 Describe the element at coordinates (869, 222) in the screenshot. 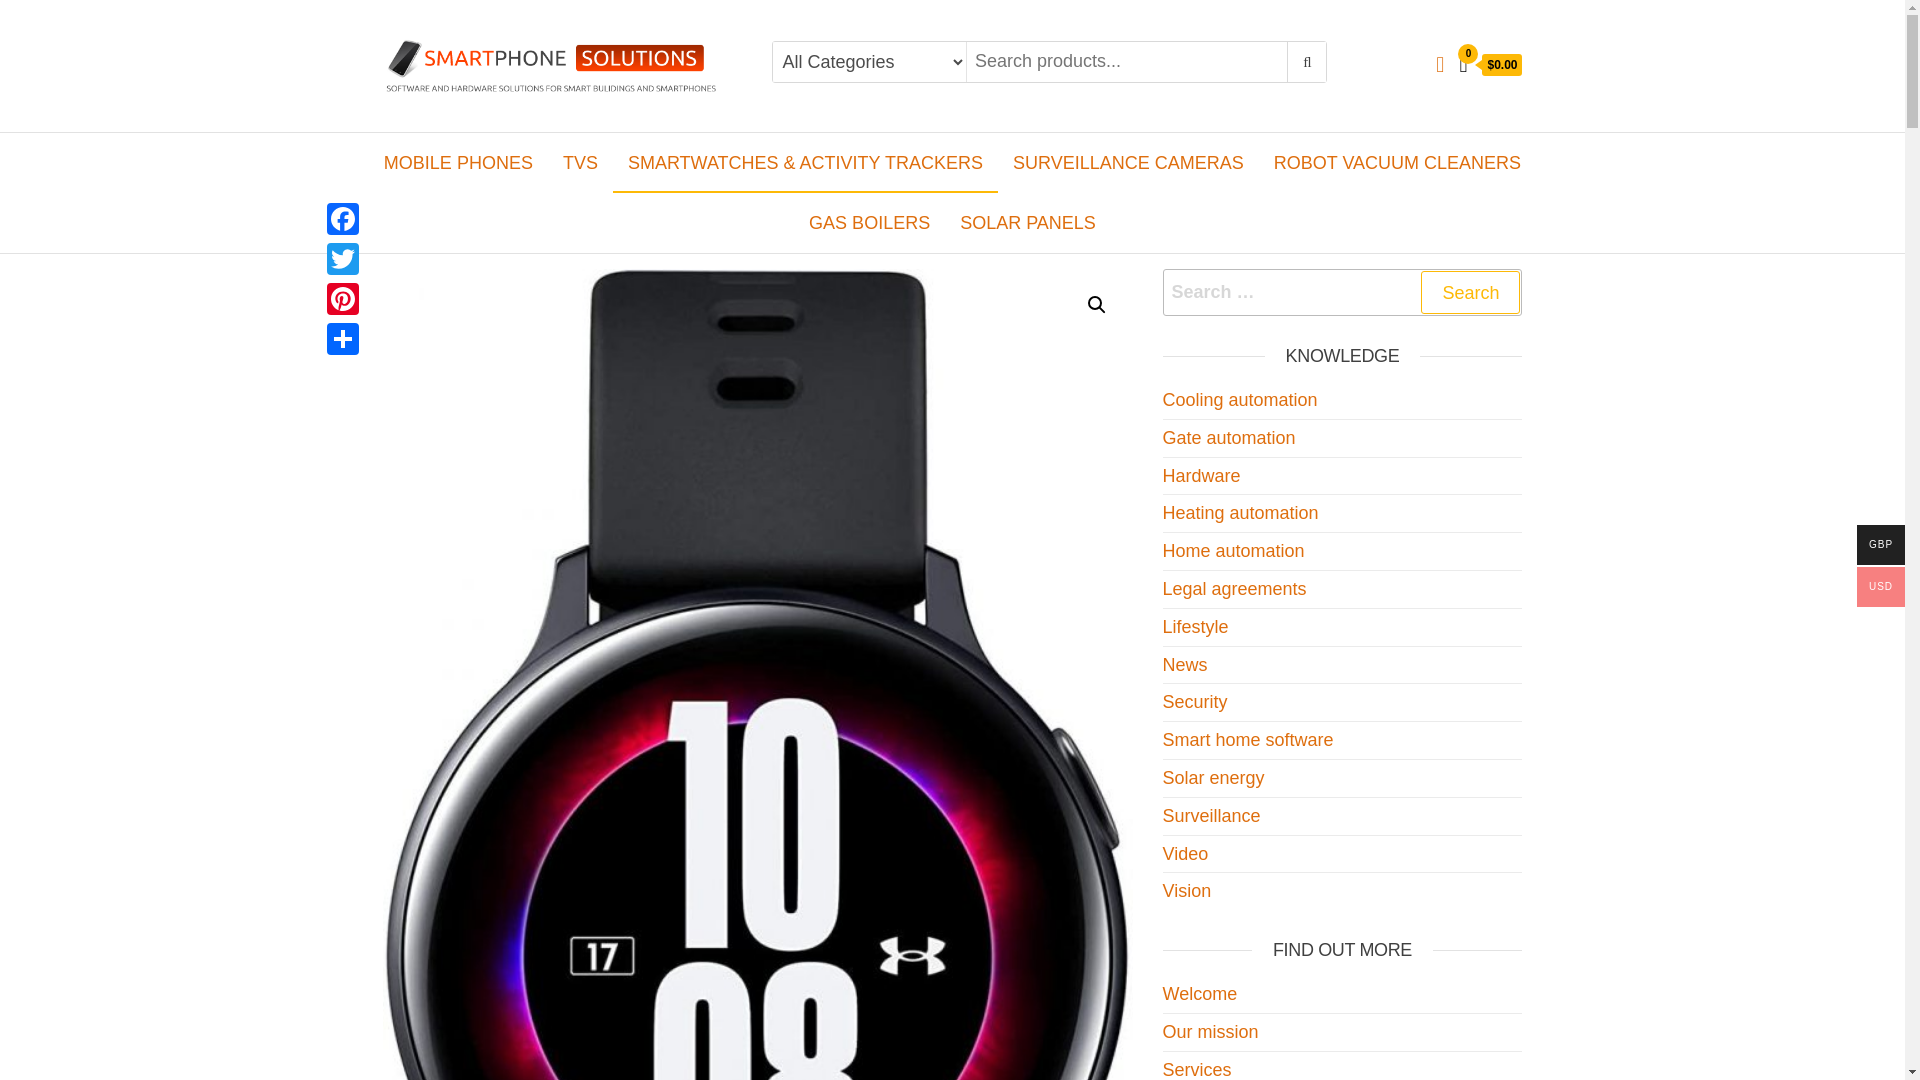

I see `Gas Boilers` at that location.